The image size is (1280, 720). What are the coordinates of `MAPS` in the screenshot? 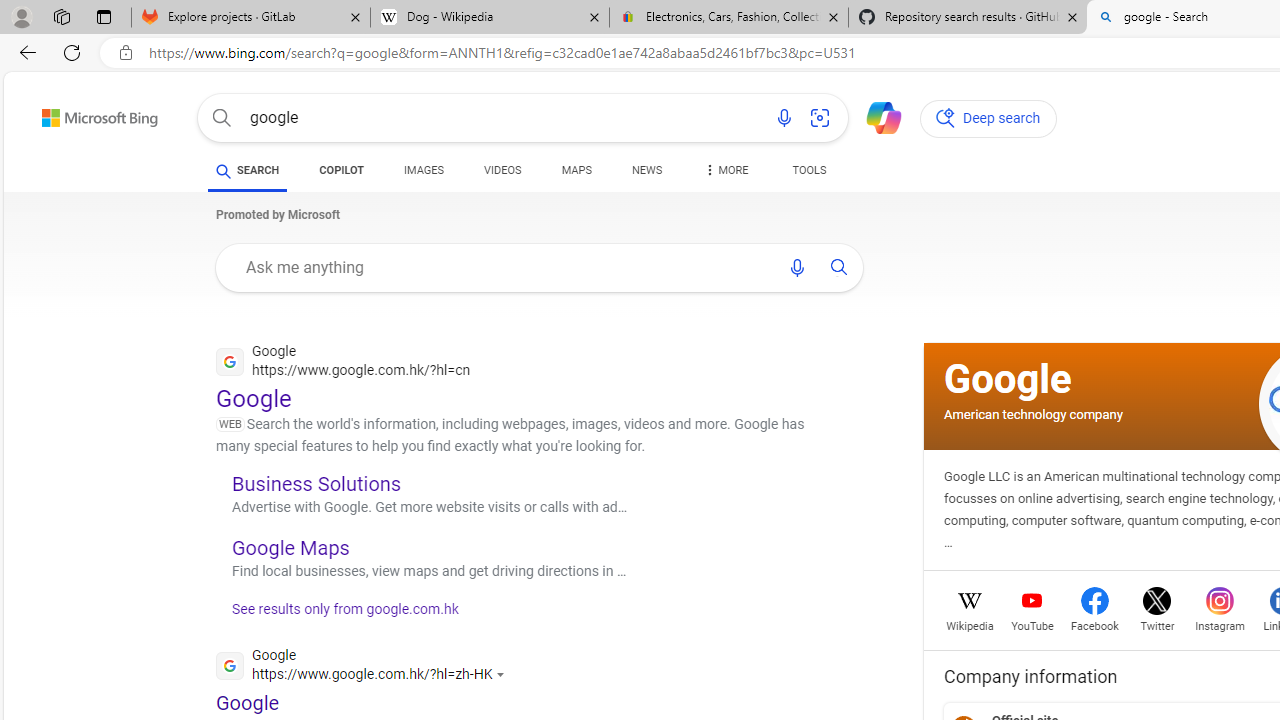 It's located at (576, 174).